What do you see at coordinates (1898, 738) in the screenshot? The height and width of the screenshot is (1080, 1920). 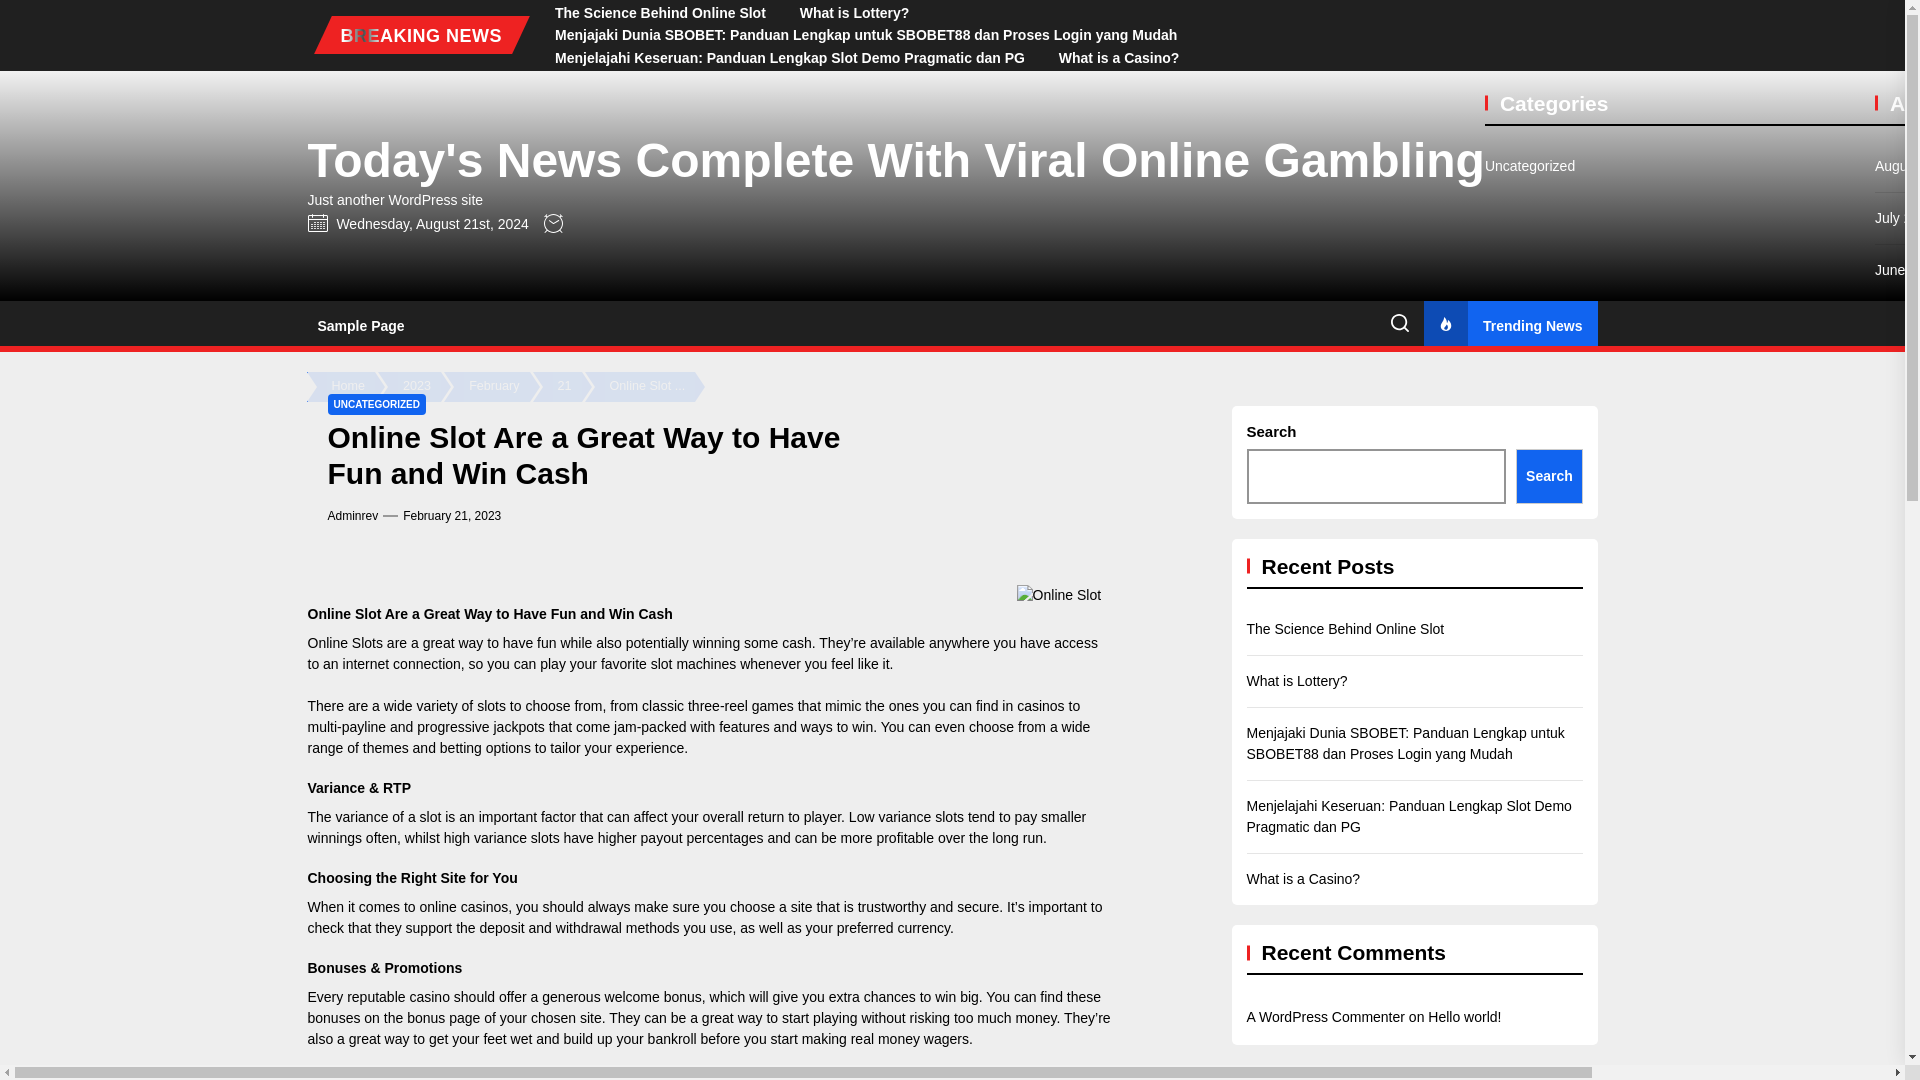 I see `September 2023` at bounding box center [1898, 738].